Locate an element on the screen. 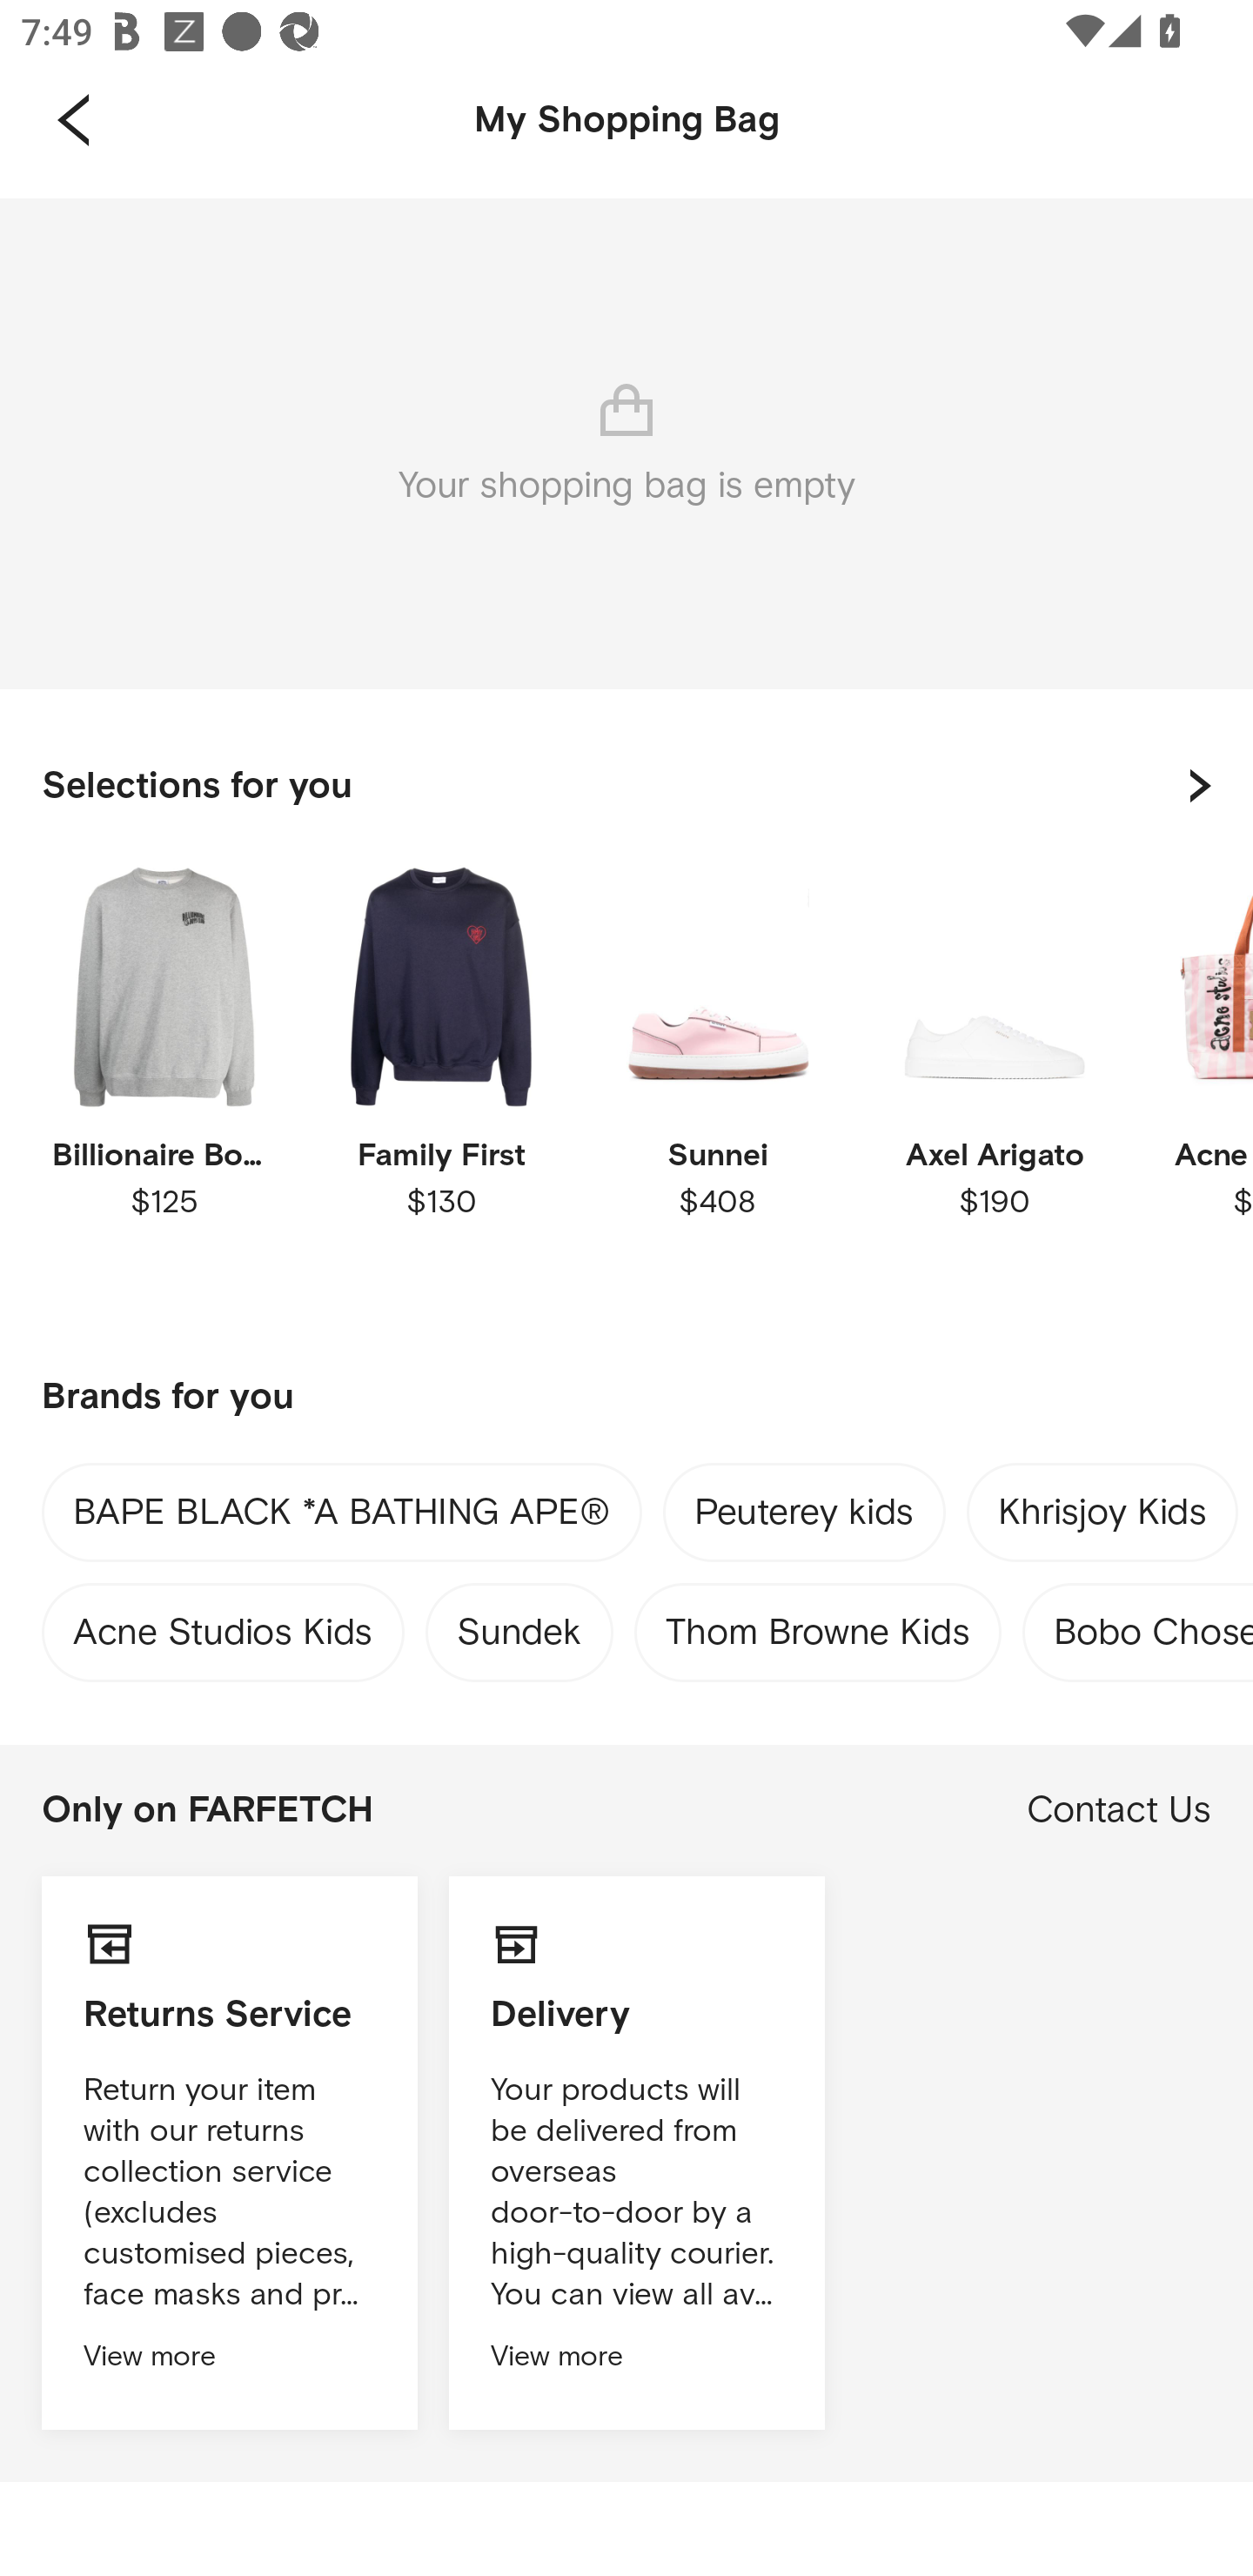  Khrisjoy Kids is located at coordinates (1102, 1518).